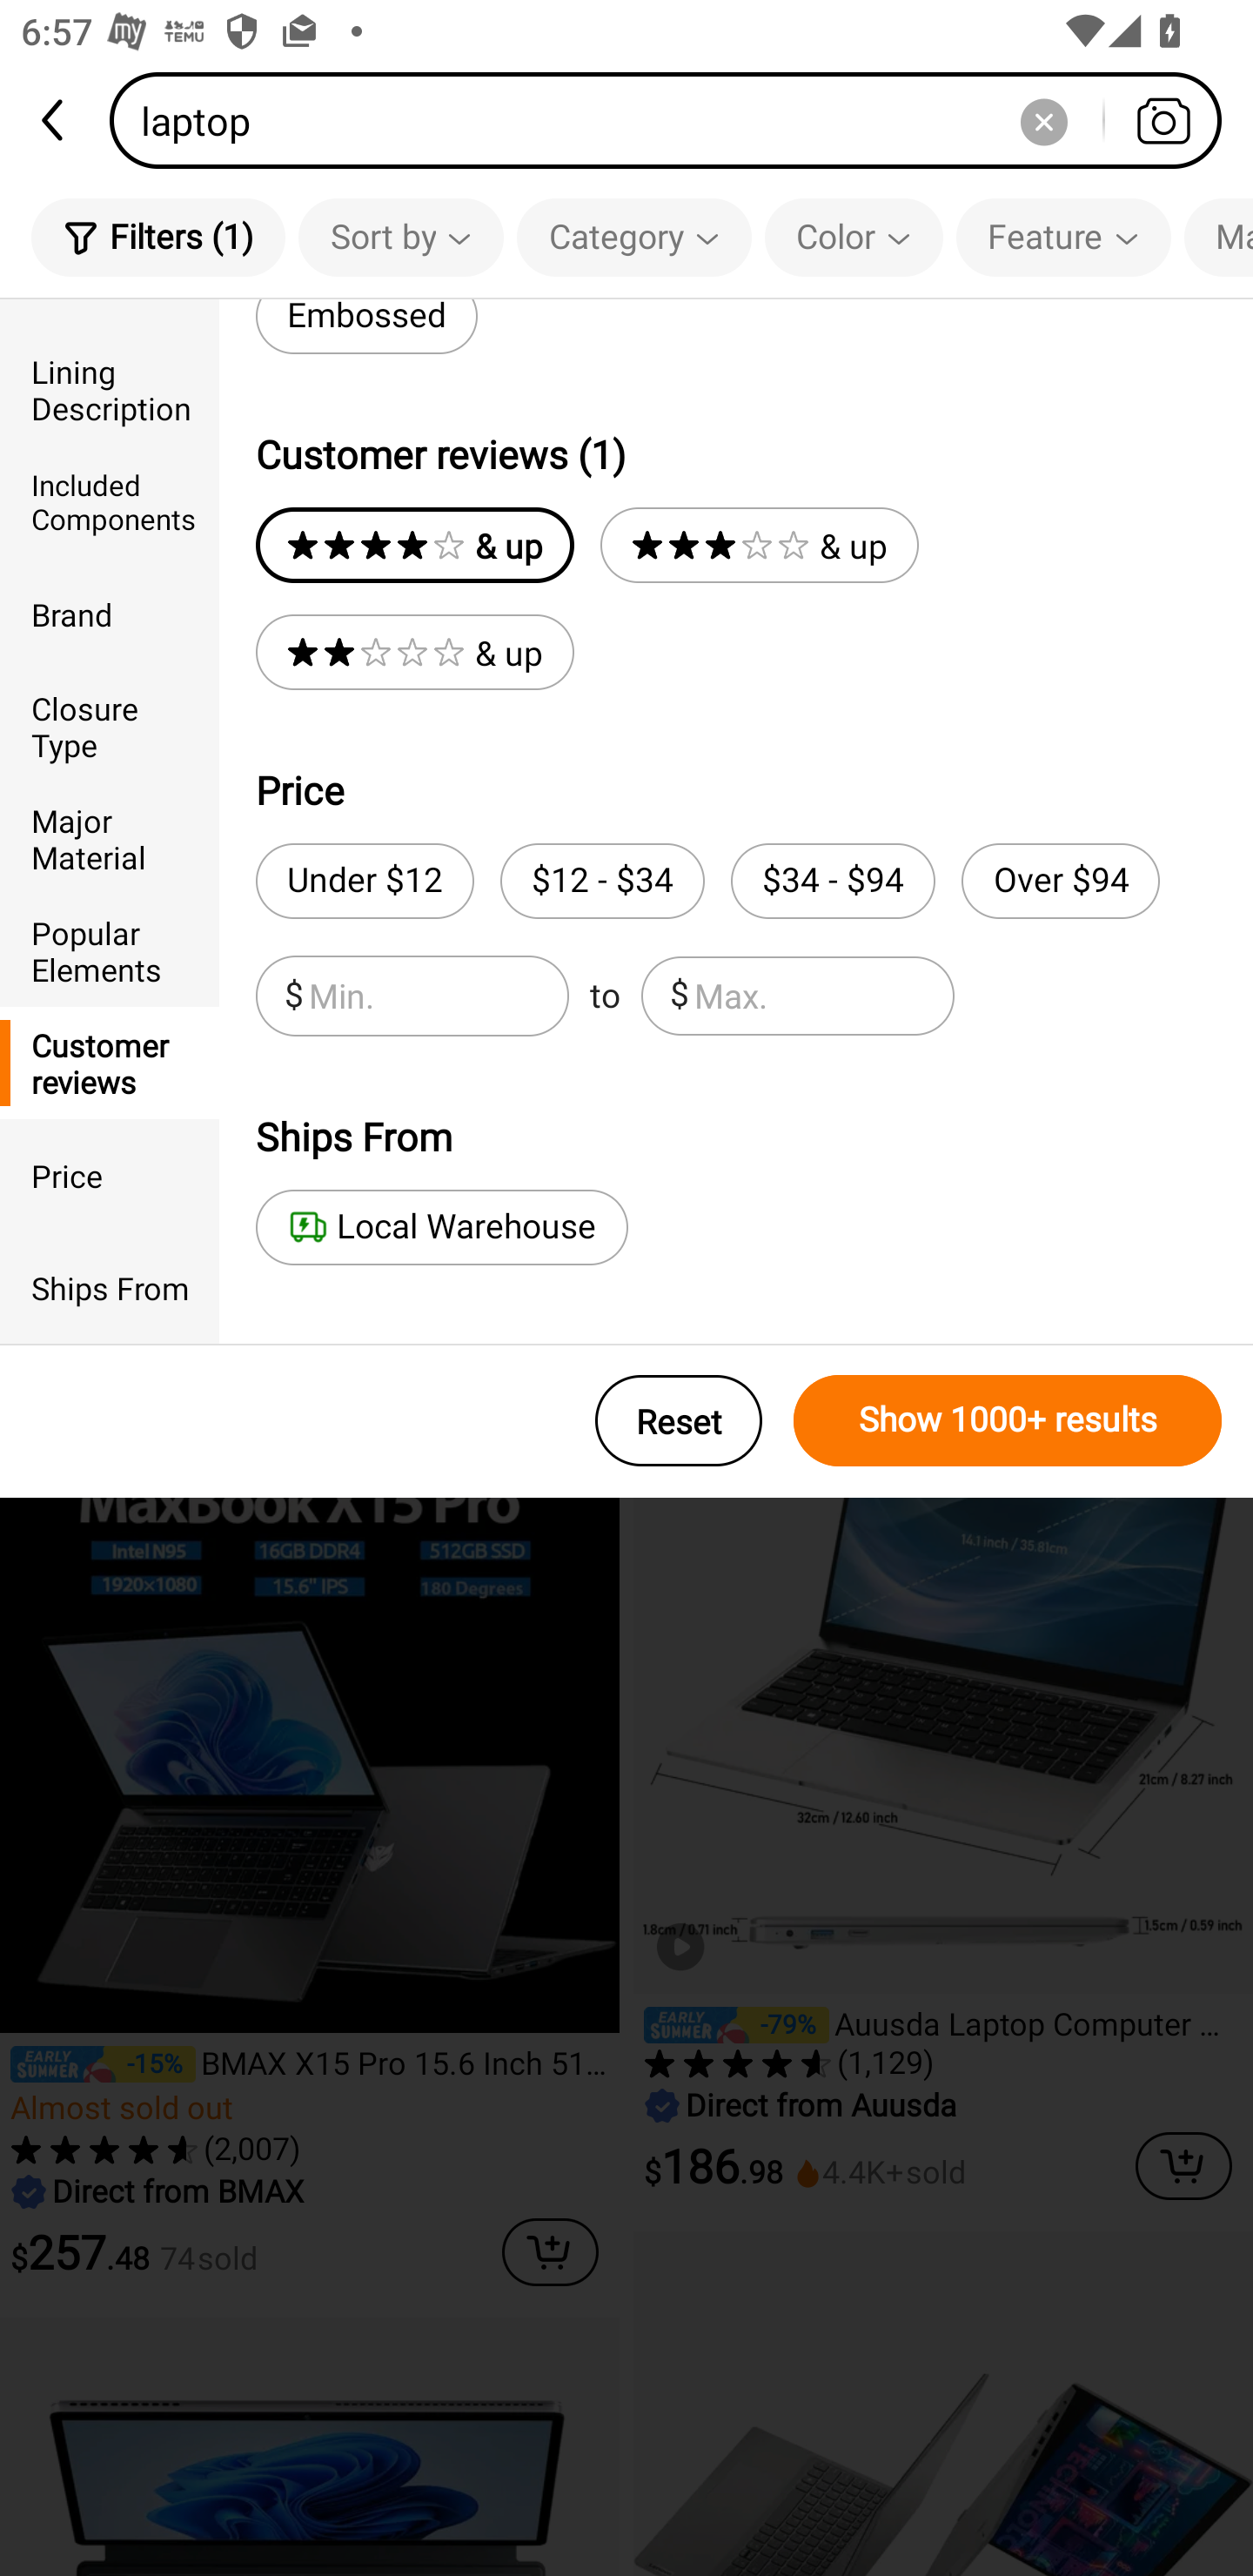 This screenshot has height=2576, width=1253. Describe the element at coordinates (605, 996) in the screenshot. I see `$ Min. to $ Max.` at that location.